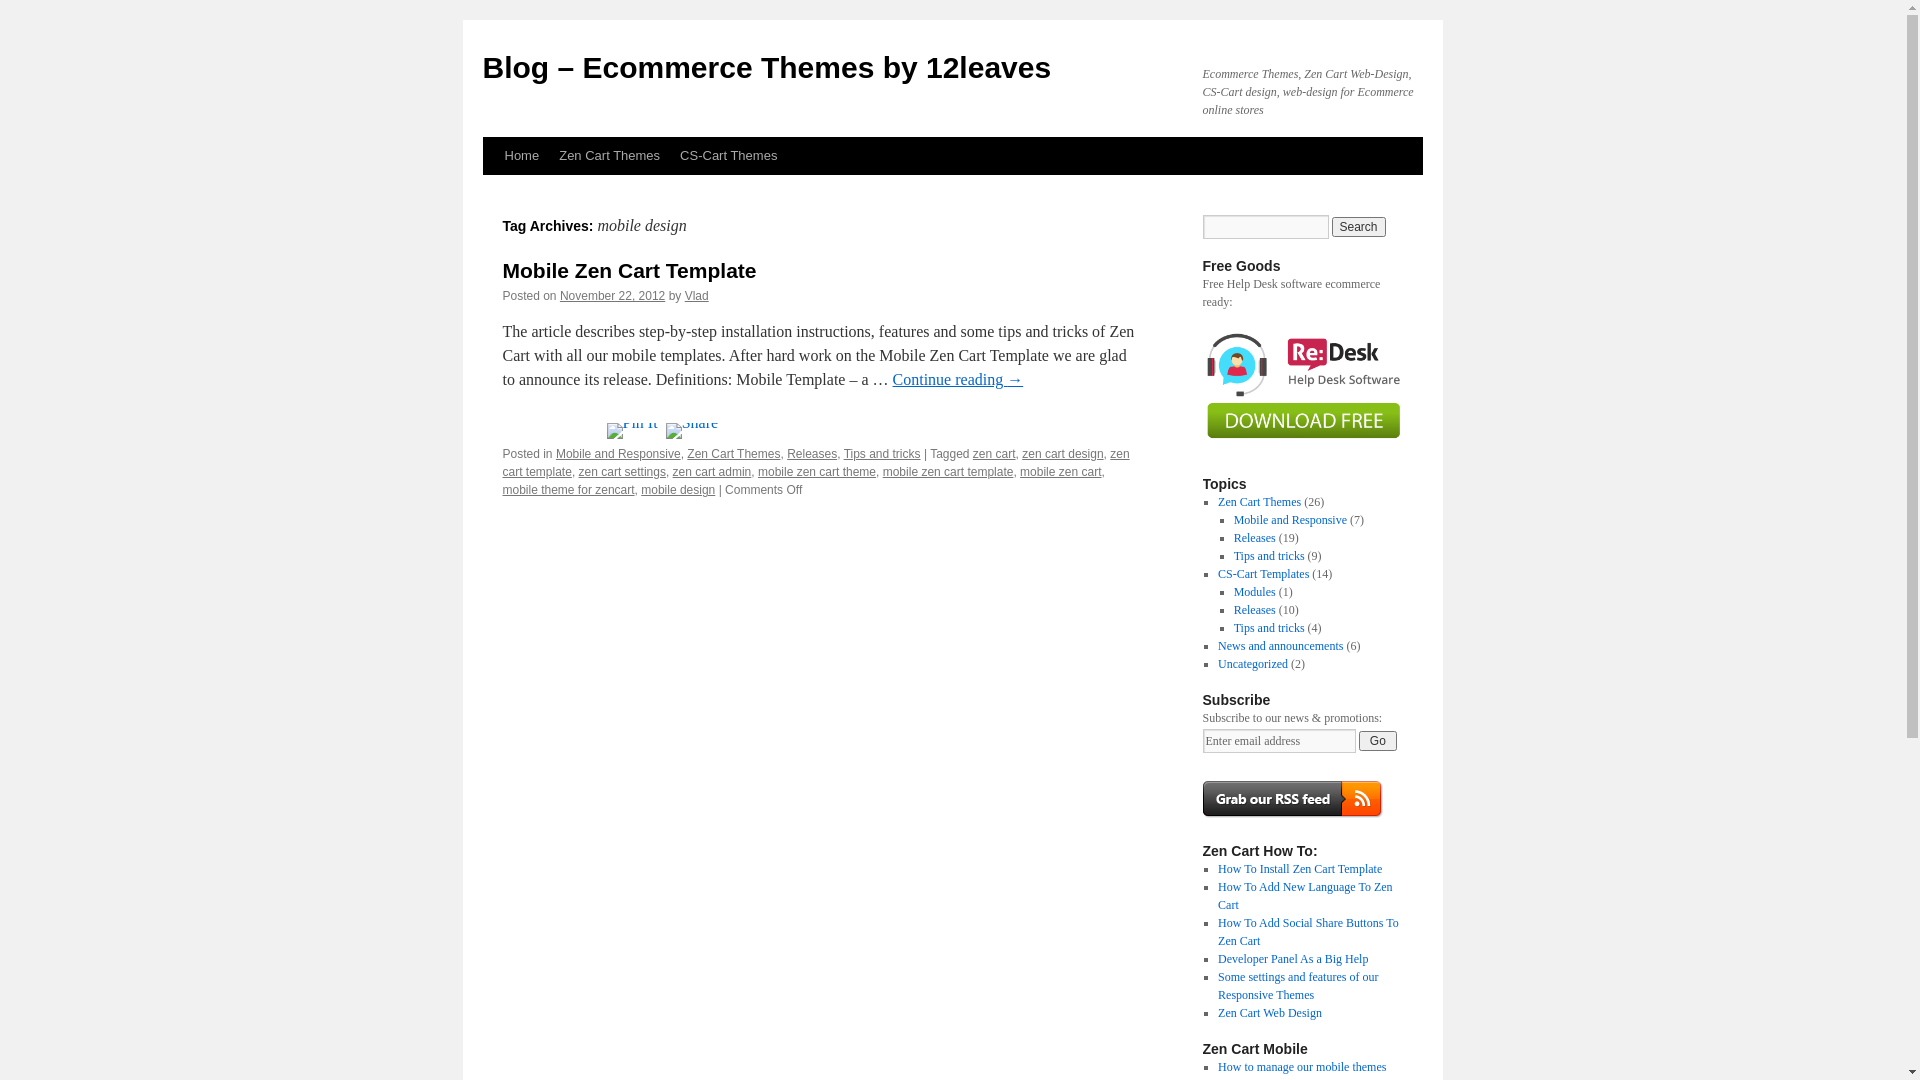 The height and width of the screenshot is (1080, 1920). Describe the element at coordinates (697, 296) in the screenshot. I see `Vlad` at that location.